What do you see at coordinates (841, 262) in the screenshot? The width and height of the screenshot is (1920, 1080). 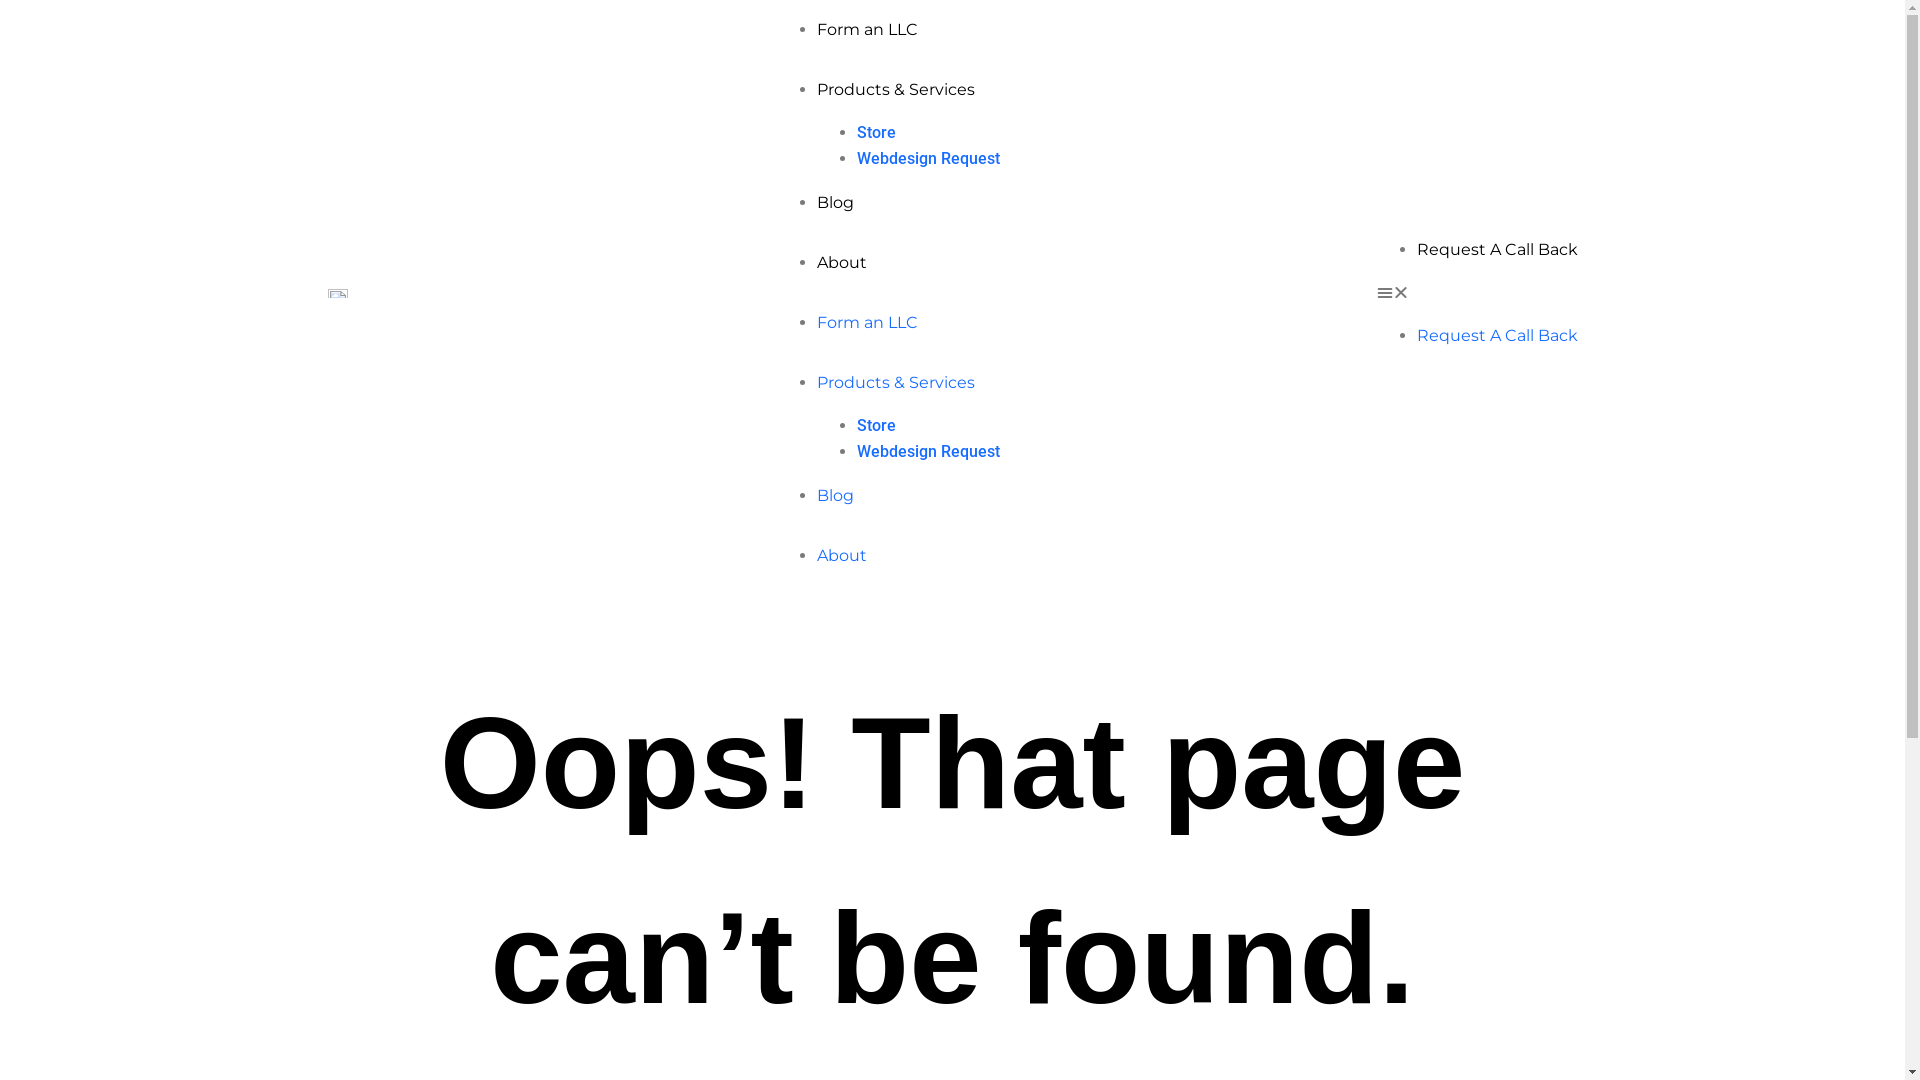 I see `About` at bounding box center [841, 262].